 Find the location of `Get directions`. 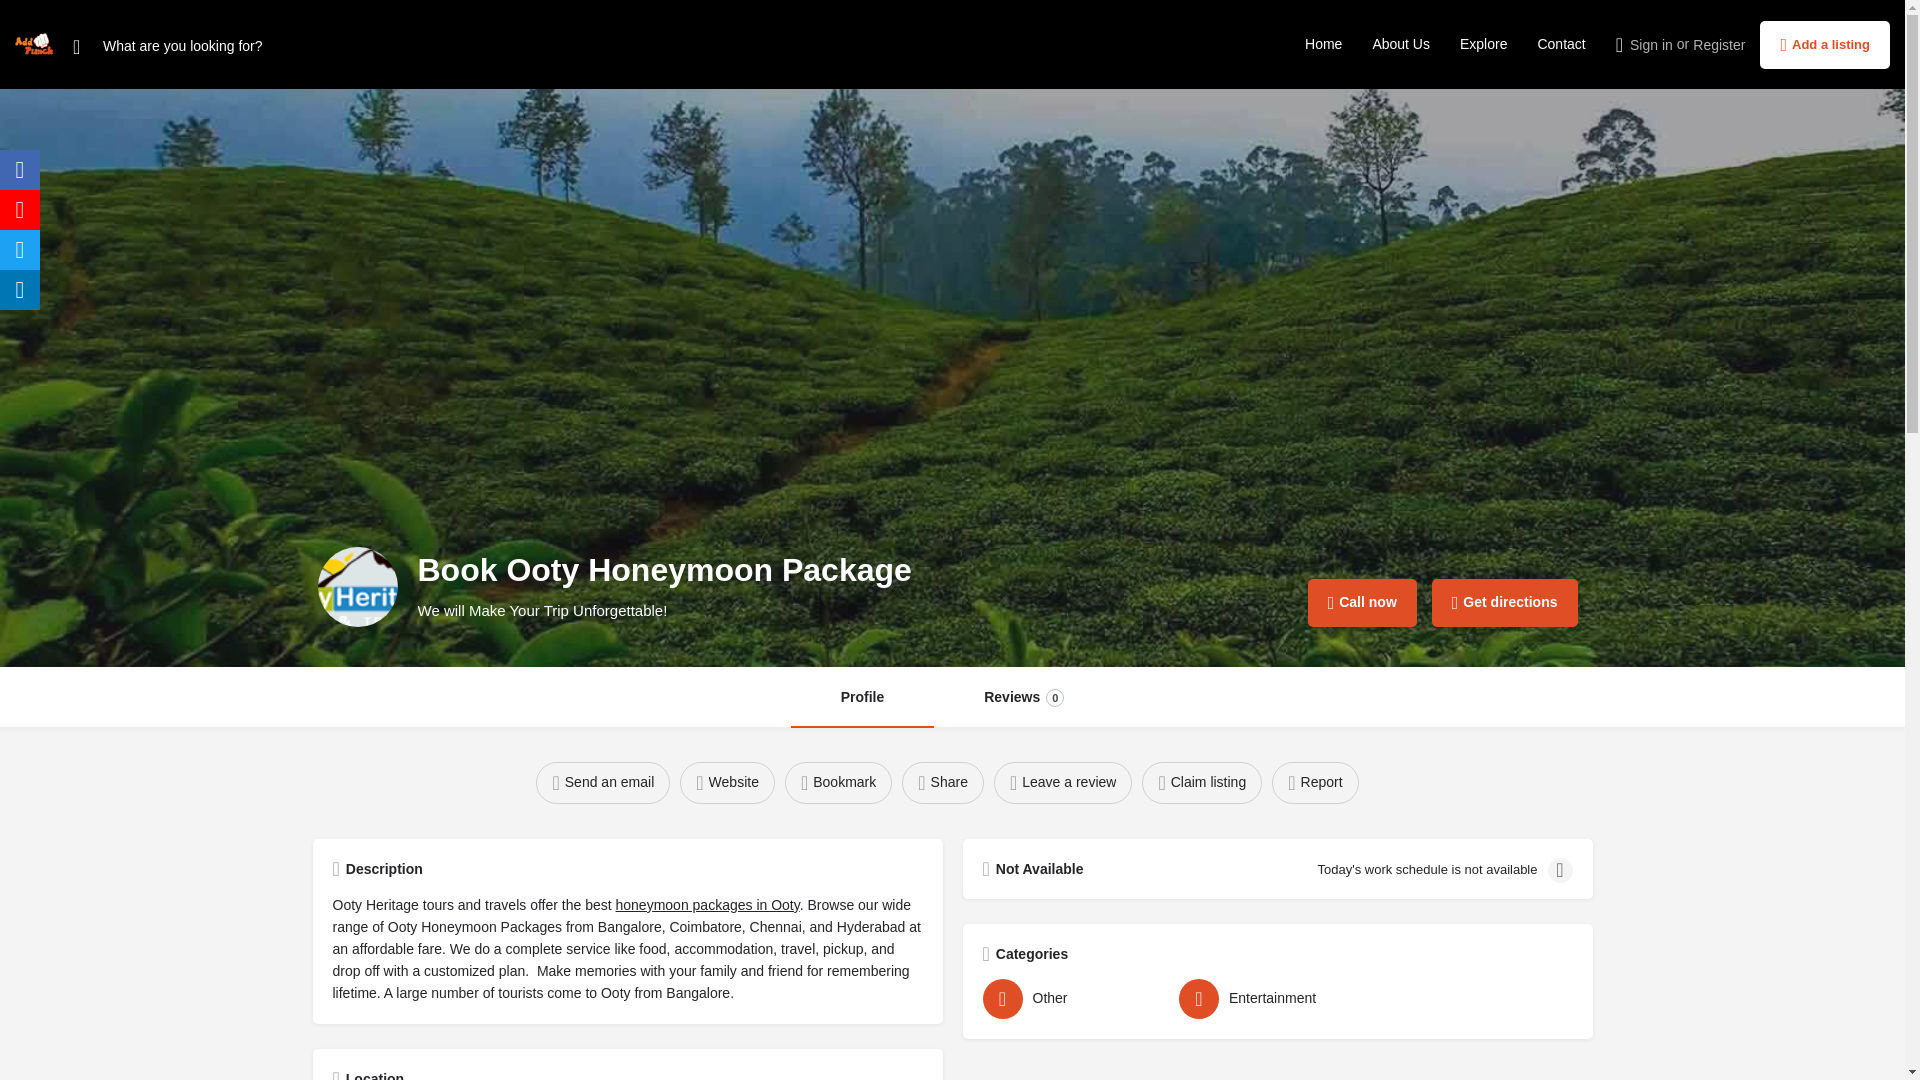

Get directions is located at coordinates (863, 698).